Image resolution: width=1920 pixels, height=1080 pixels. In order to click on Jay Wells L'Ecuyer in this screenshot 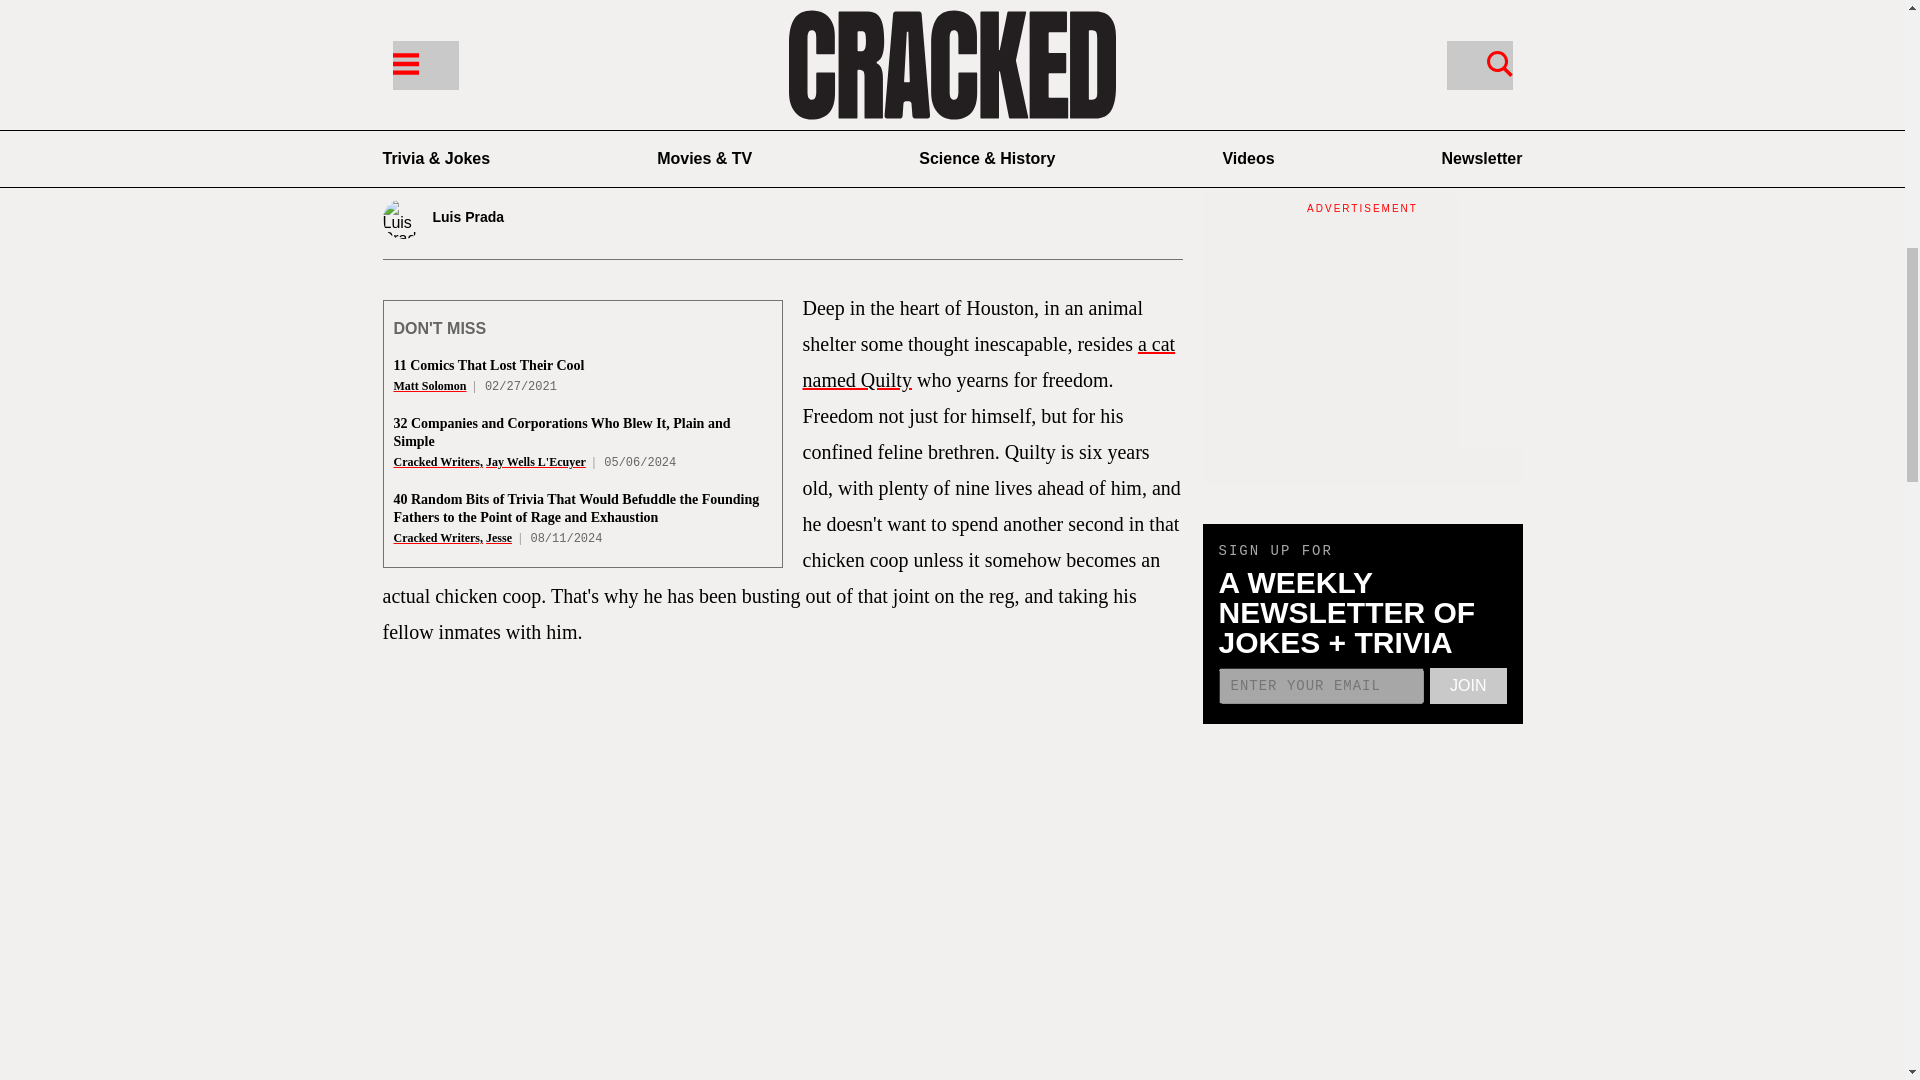, I will do `click(535, 461)`.